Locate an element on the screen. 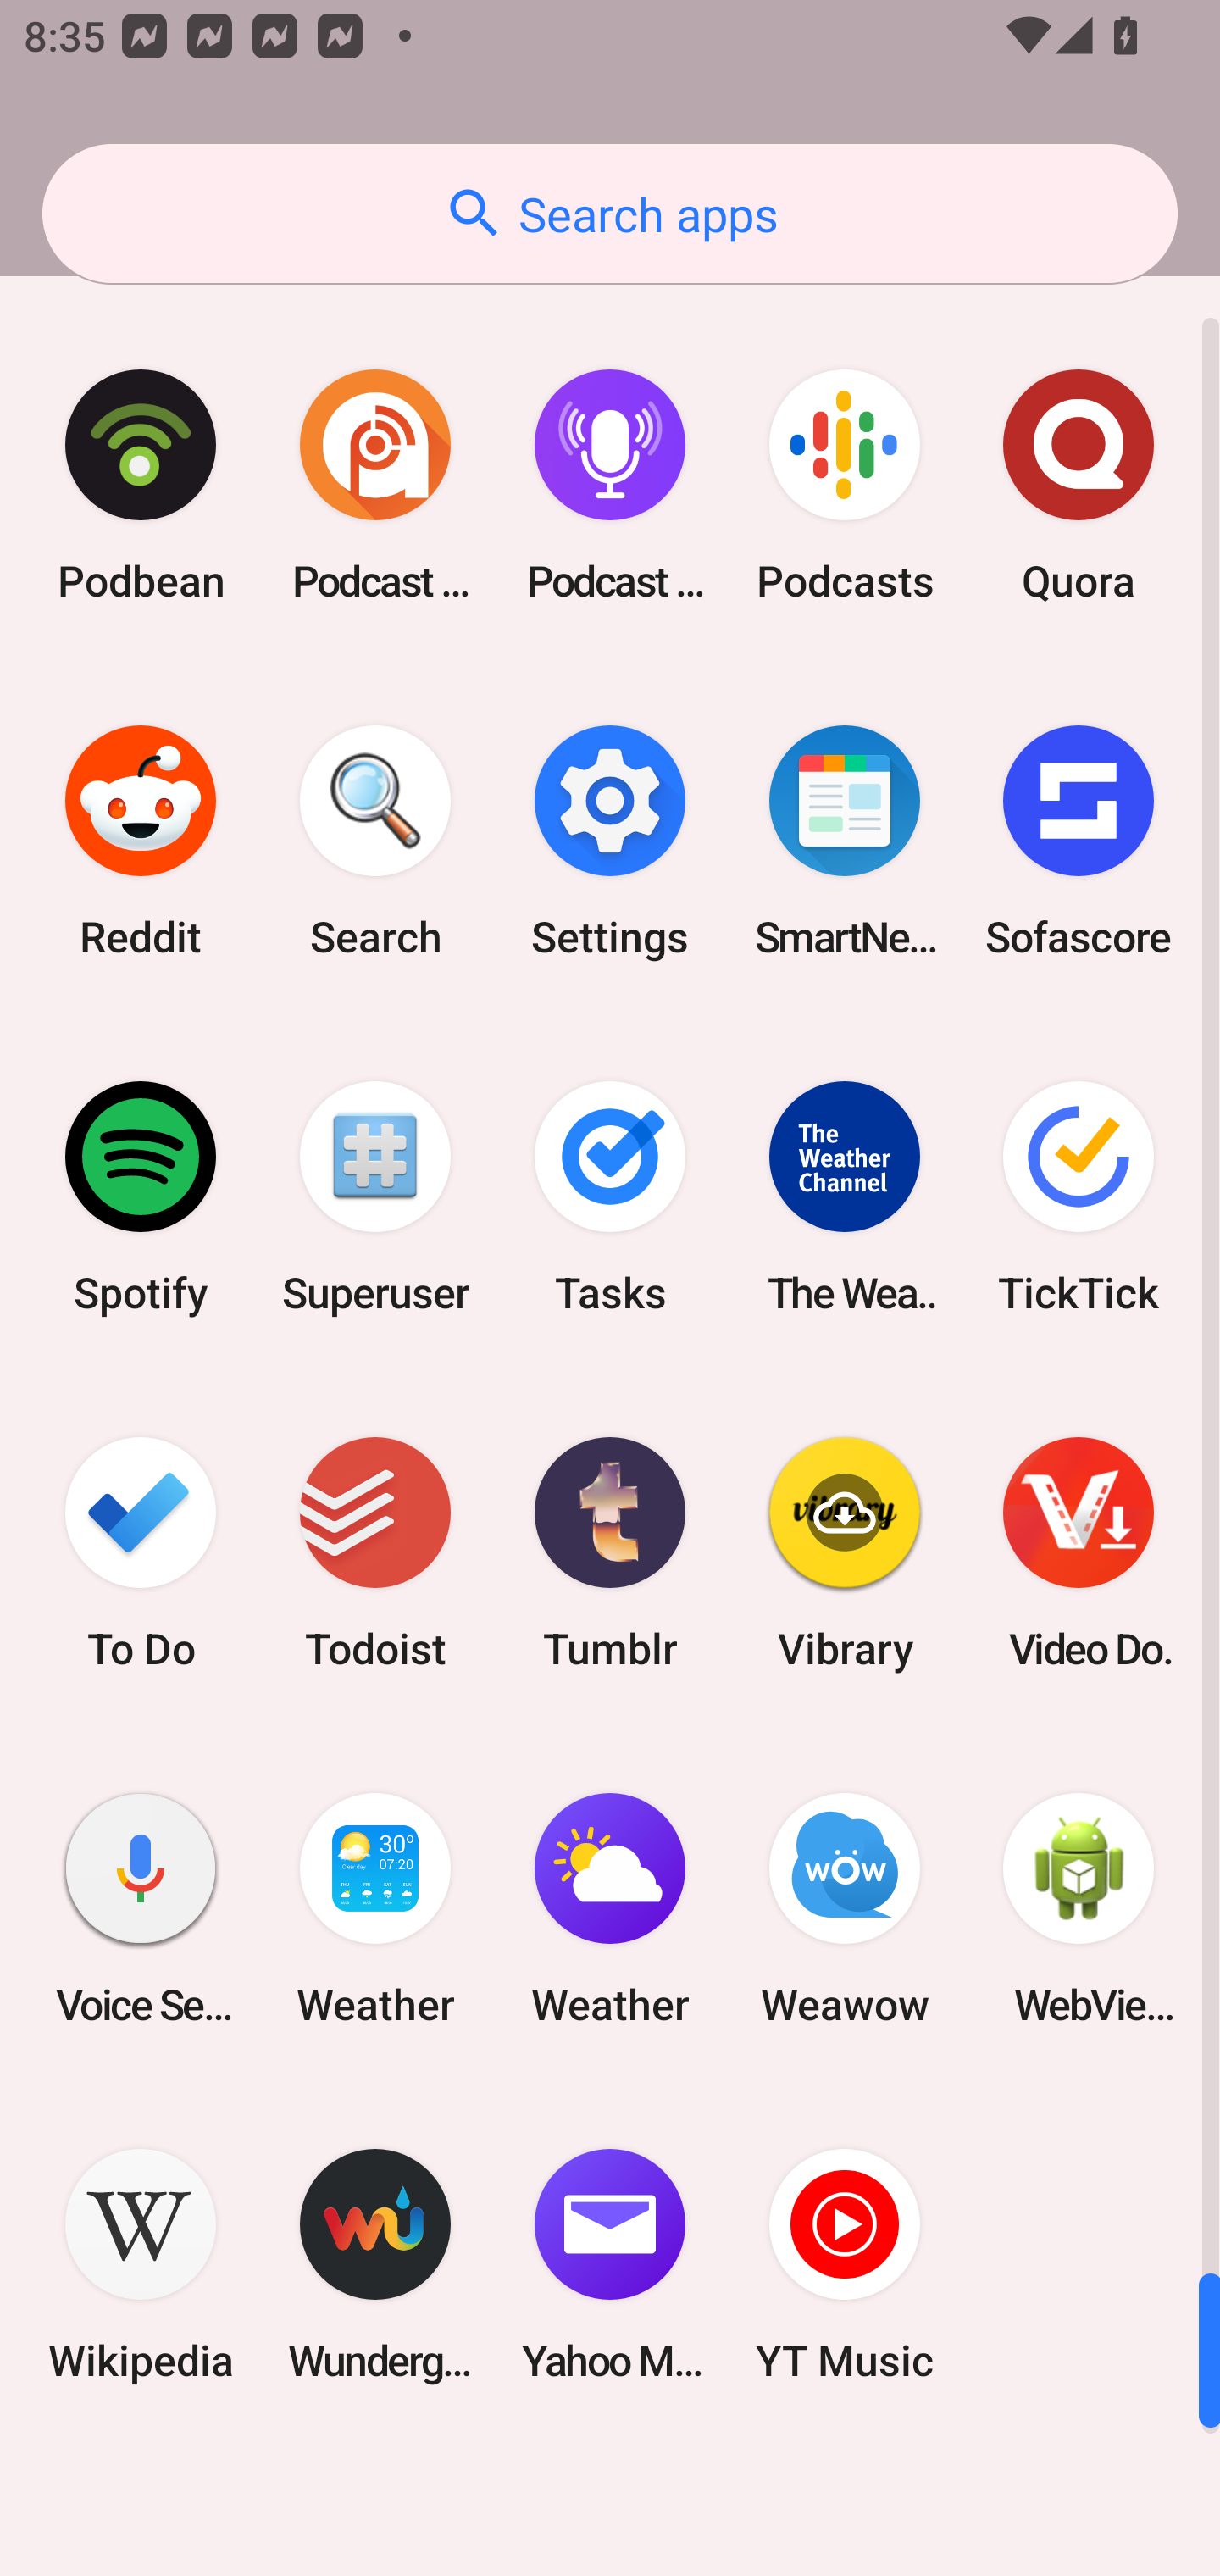 The height and width of the screenshot is (2576, 1220). Tumblr is located at coordinates (610, 1552).